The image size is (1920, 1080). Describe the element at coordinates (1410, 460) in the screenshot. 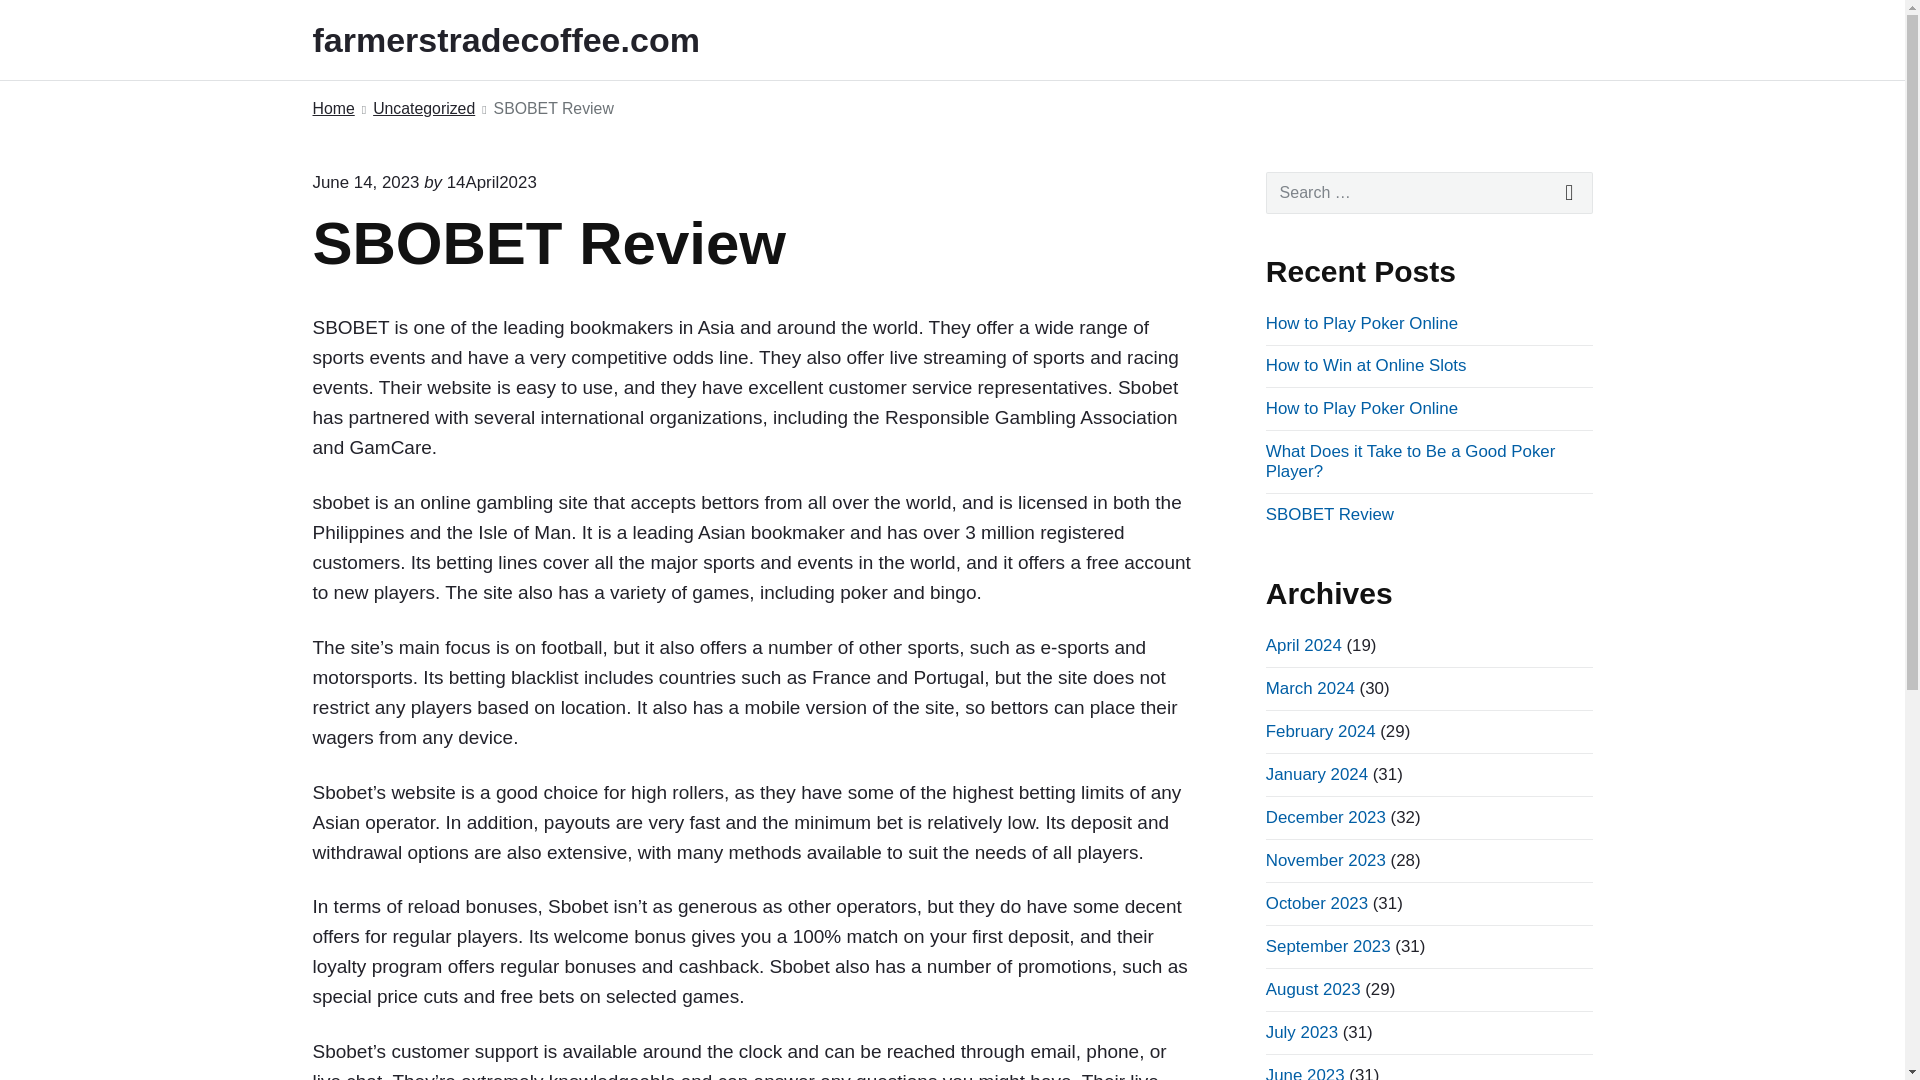

I see `What Does it Take to Be a Good Poker Player?` at that location.